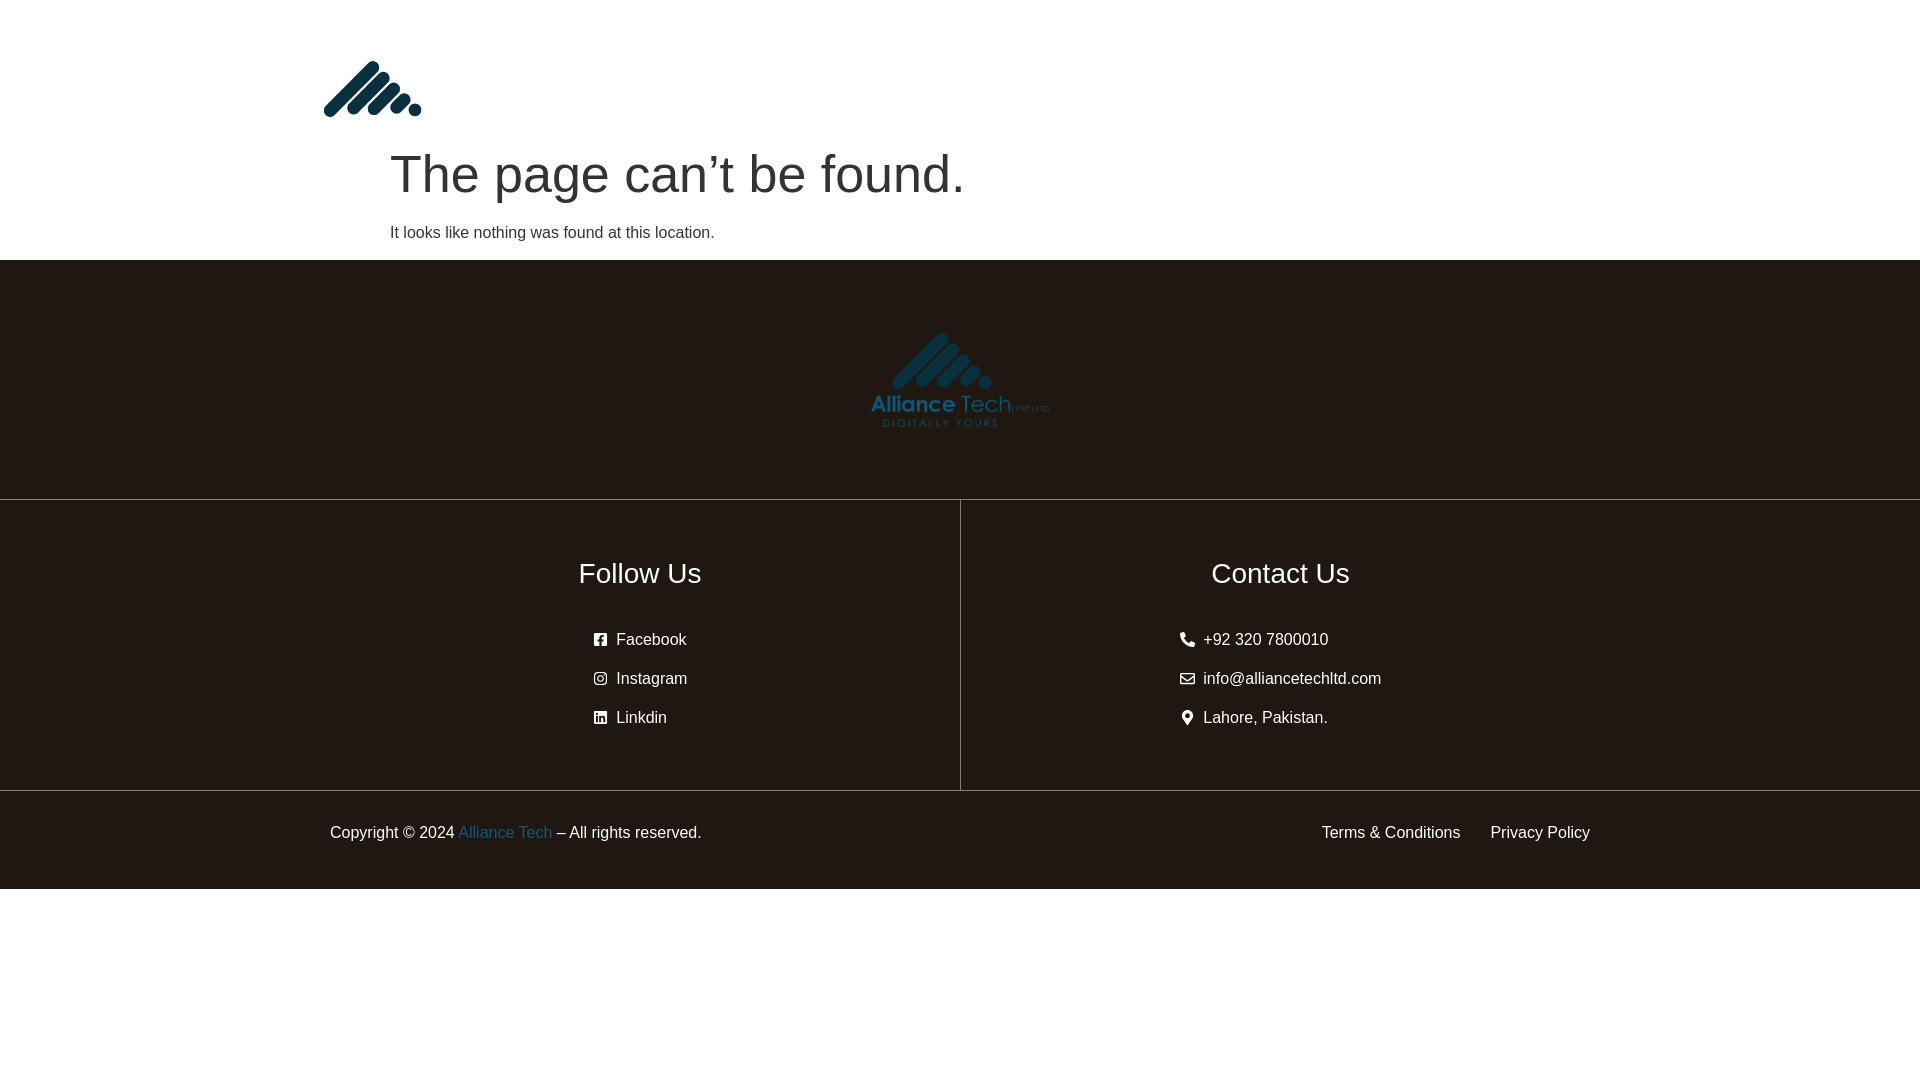 Image resolution: width=1920 pixels, height=1080 pixels. Describe the element at coordinates (505, 832) in the screenshot. I see `Alliance Tech` at that location.